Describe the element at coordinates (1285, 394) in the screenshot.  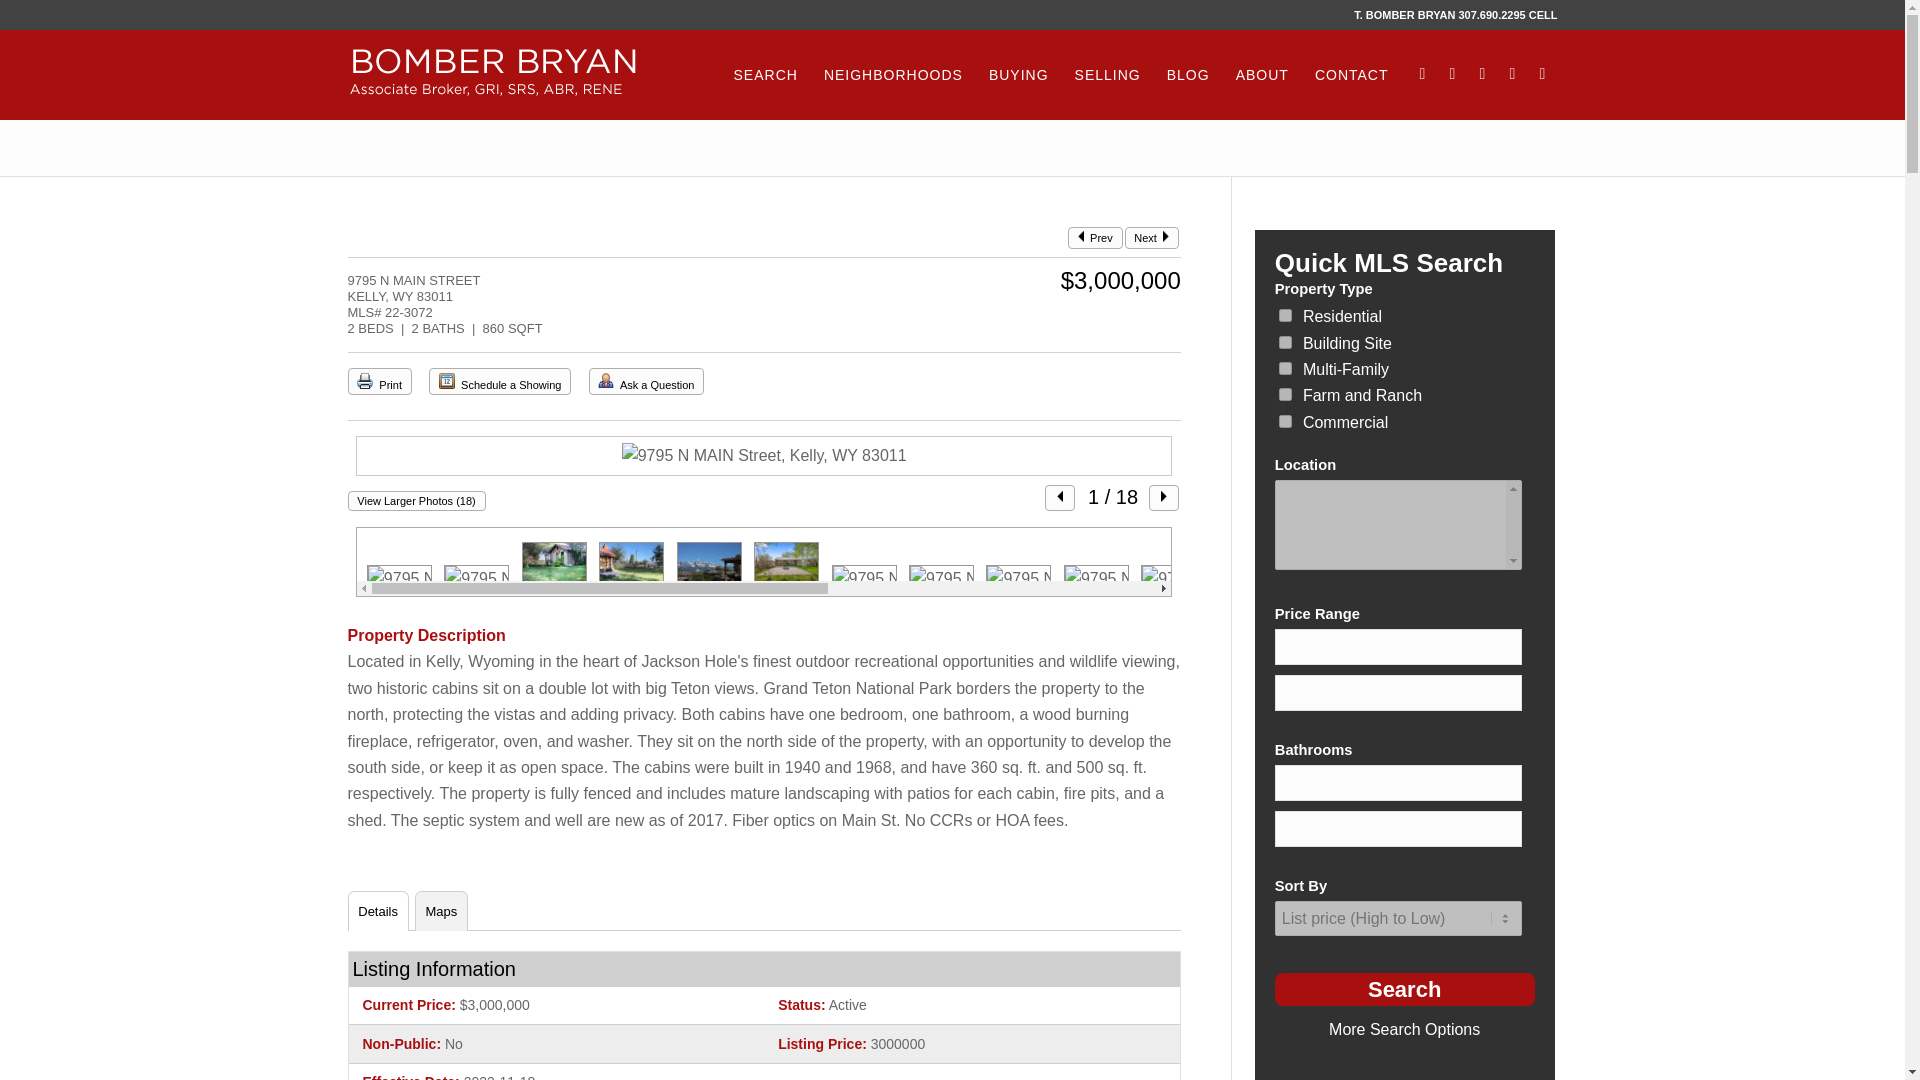
I see `D` at that location.